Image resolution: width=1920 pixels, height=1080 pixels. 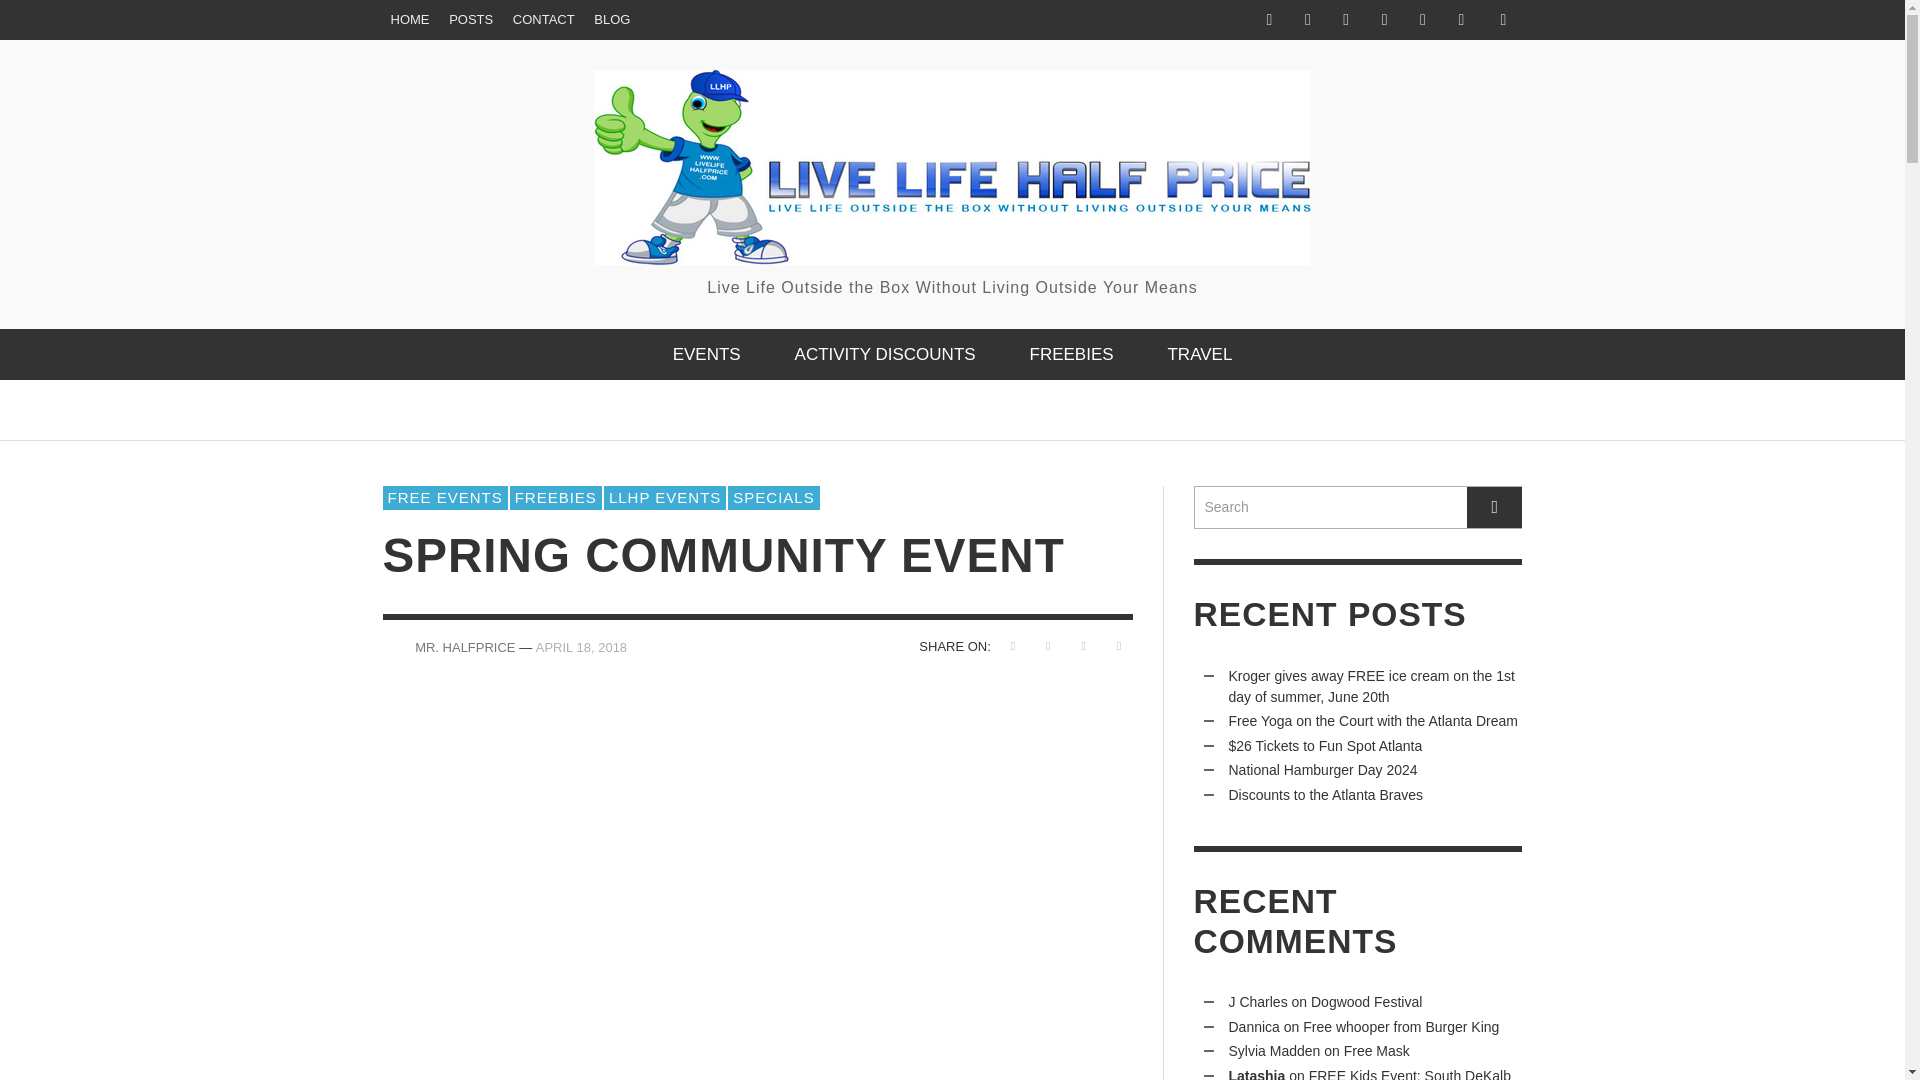 I want to click on Pinterest, so click(x=1422, y=20).